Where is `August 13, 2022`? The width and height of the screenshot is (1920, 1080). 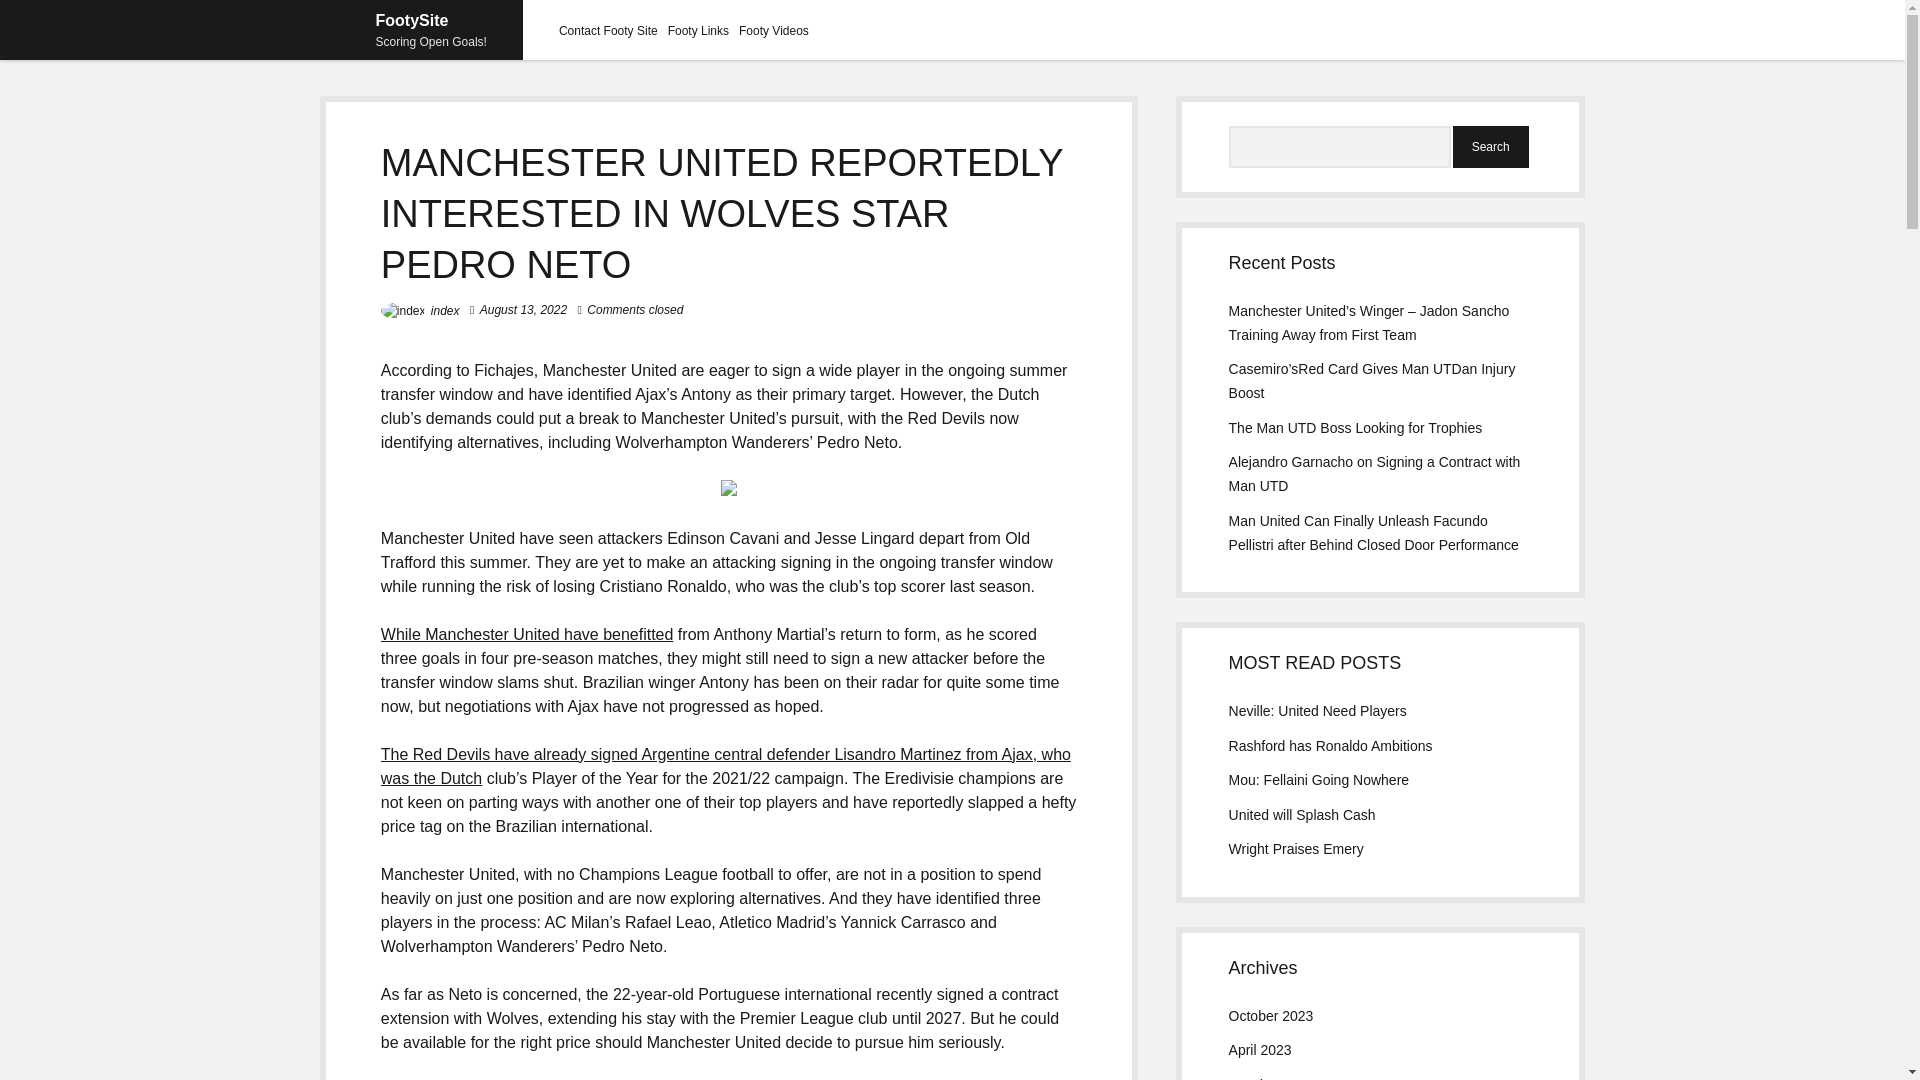
August 13, 2022 is located at coordinates (523, 310).